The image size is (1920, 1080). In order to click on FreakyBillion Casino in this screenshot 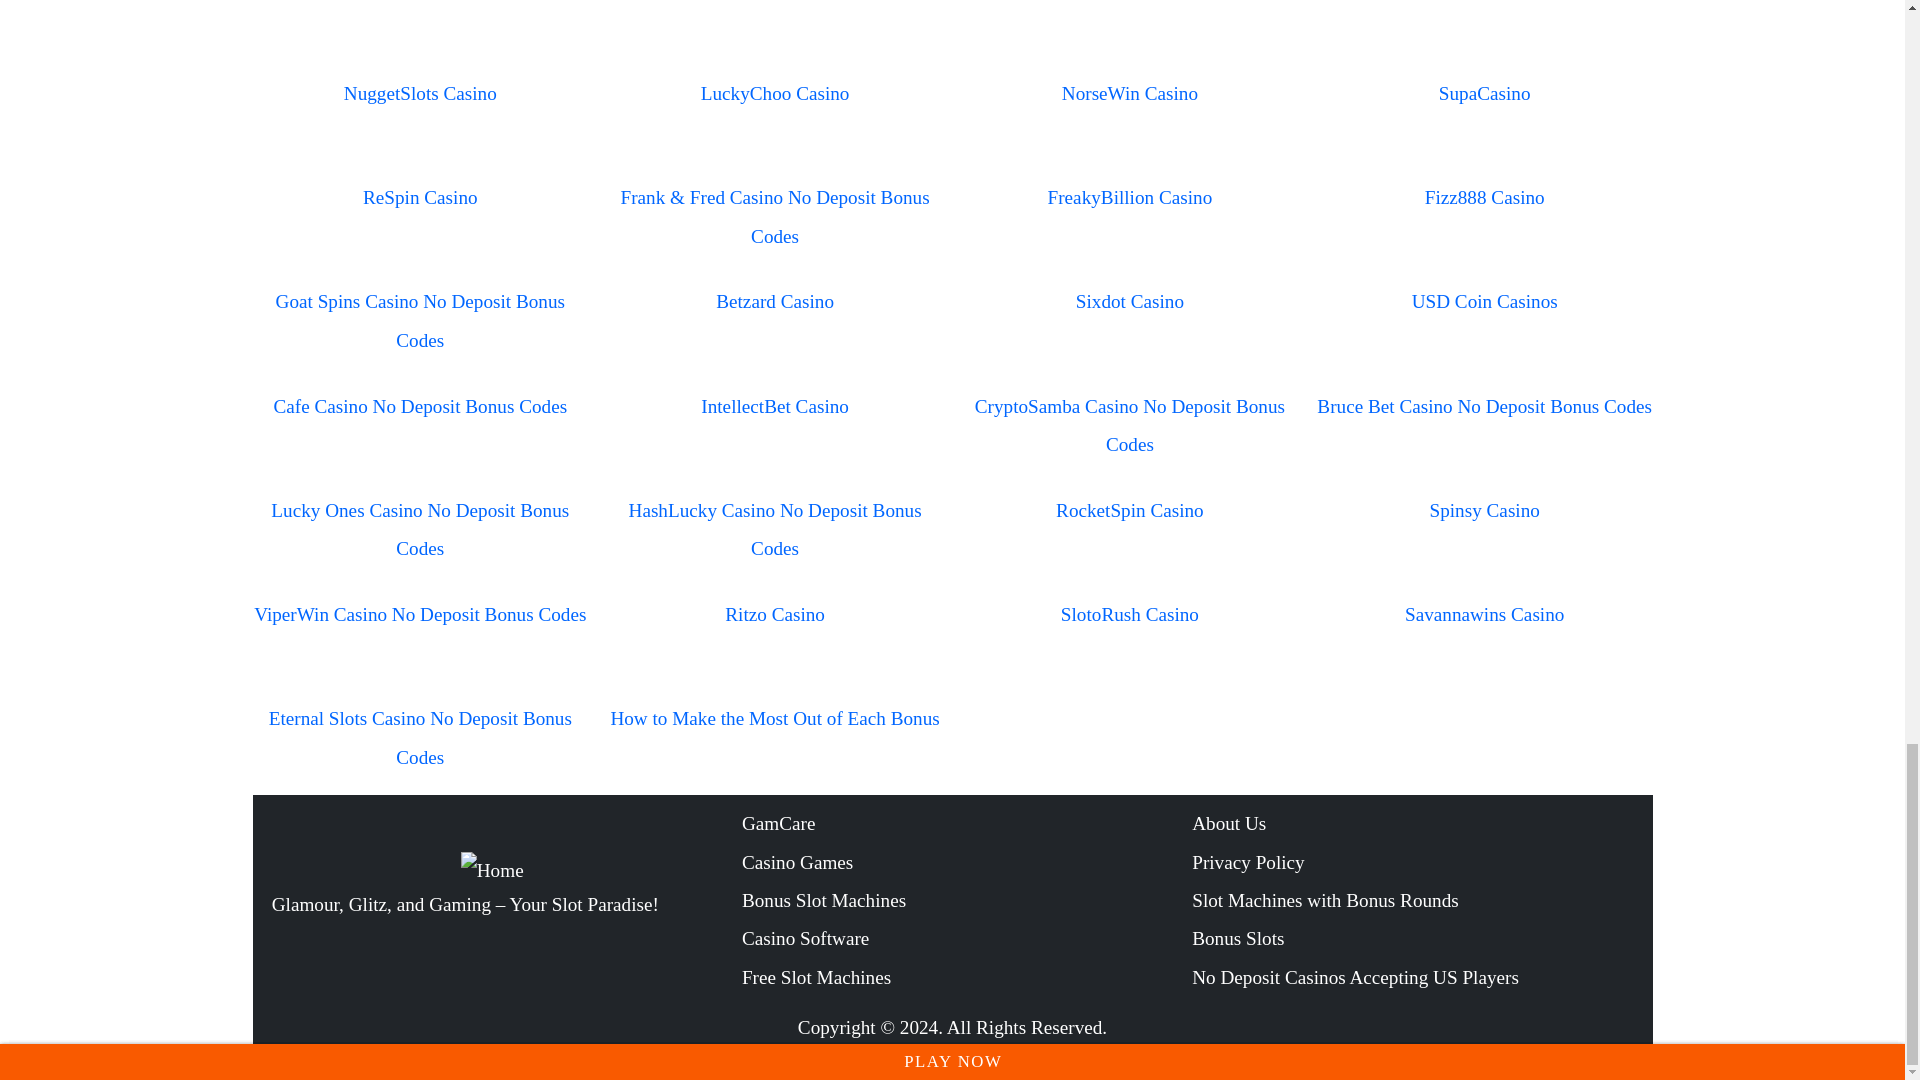, I will do `click(1130, 197)`.